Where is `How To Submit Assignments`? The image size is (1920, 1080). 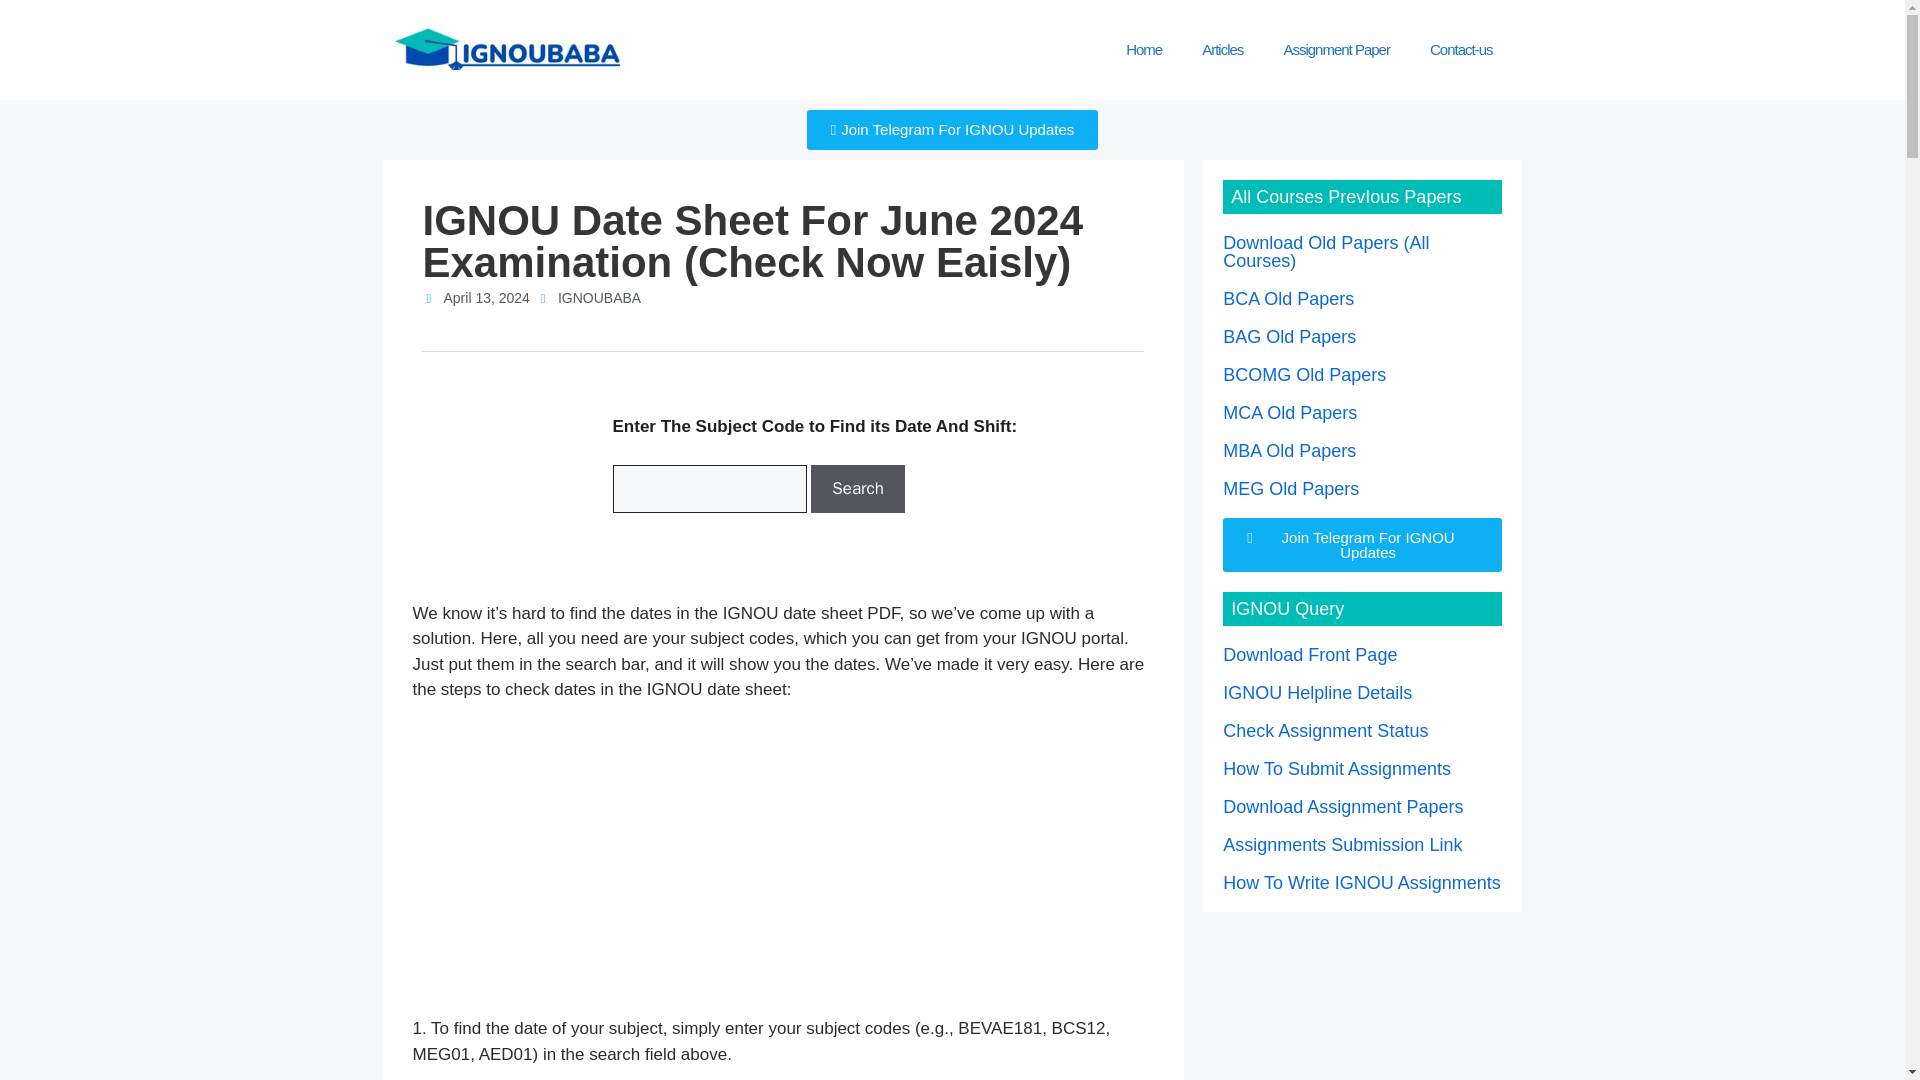 How To Submit Assignments is located at coordinates (1337, 768).